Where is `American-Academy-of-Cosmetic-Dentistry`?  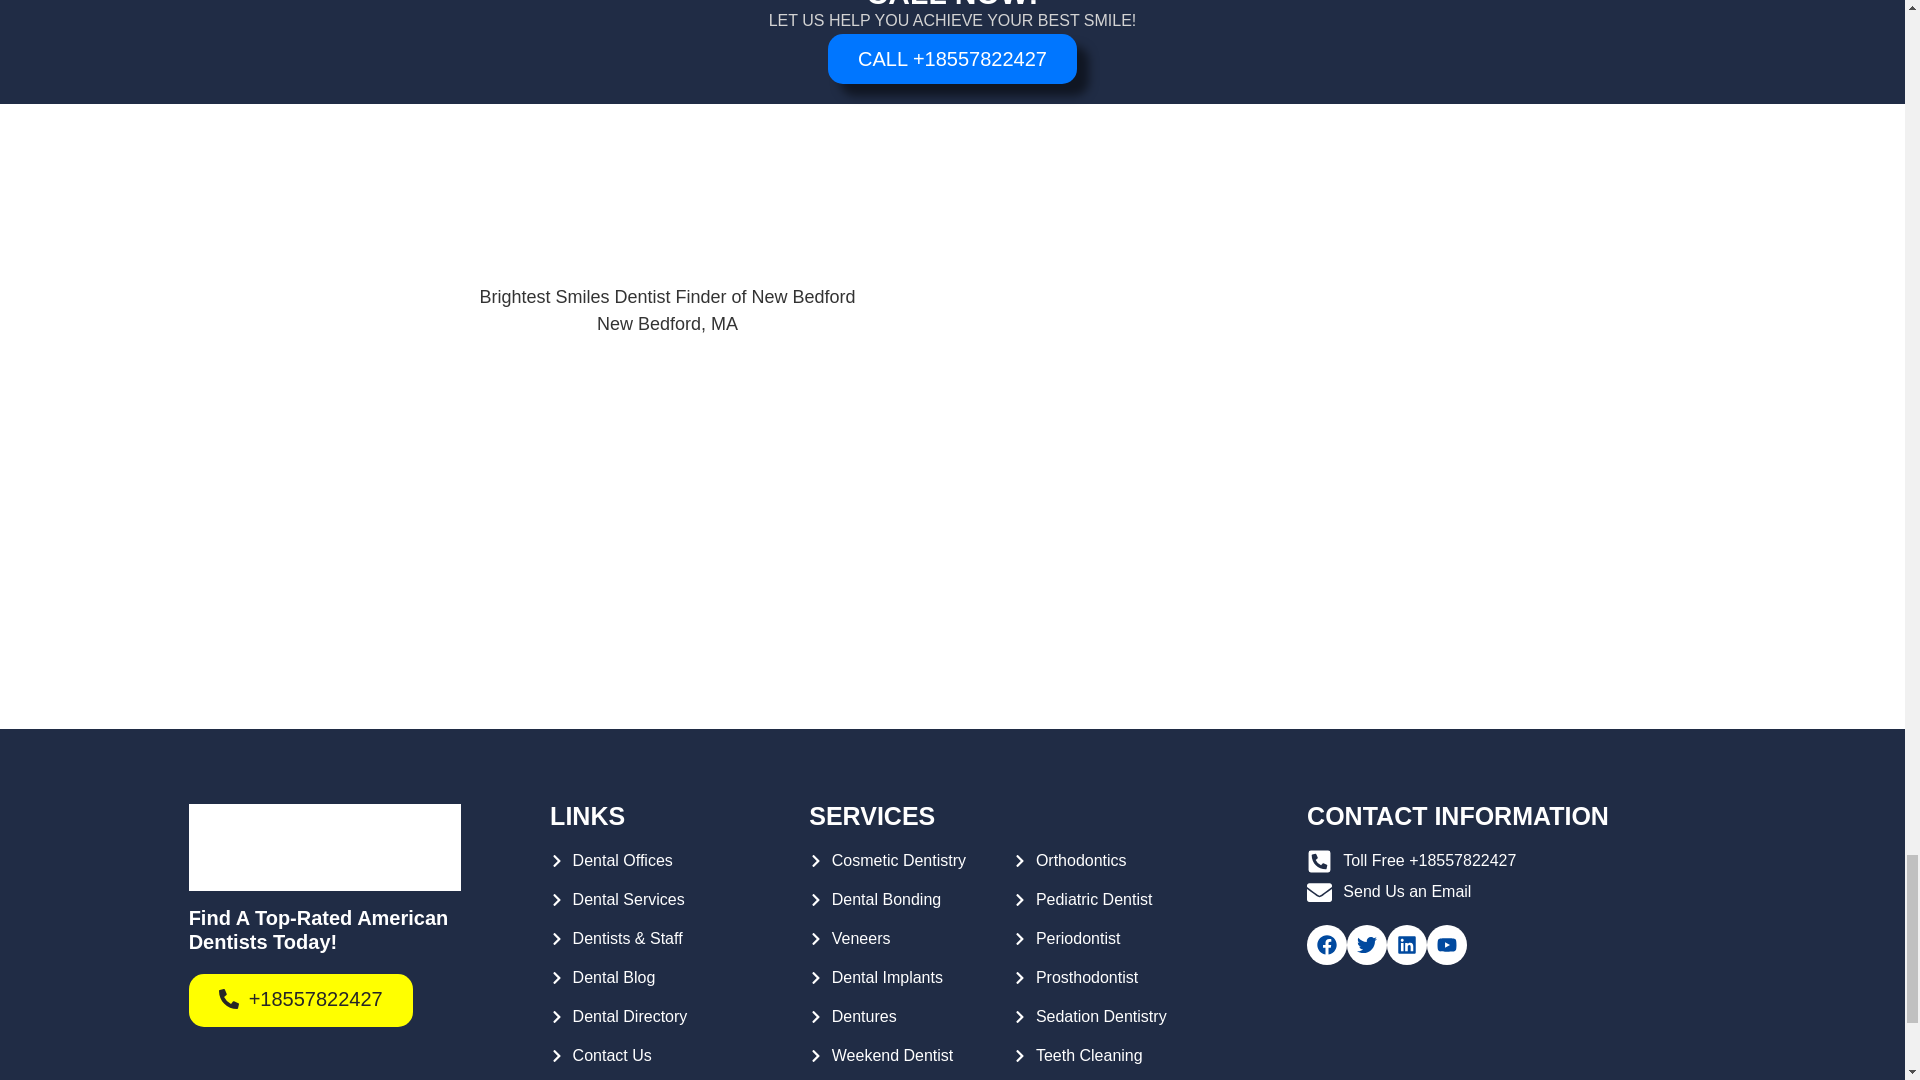 American-Academy-of-Cosmetic-Dentistry is located at coordinates (1401, 650).